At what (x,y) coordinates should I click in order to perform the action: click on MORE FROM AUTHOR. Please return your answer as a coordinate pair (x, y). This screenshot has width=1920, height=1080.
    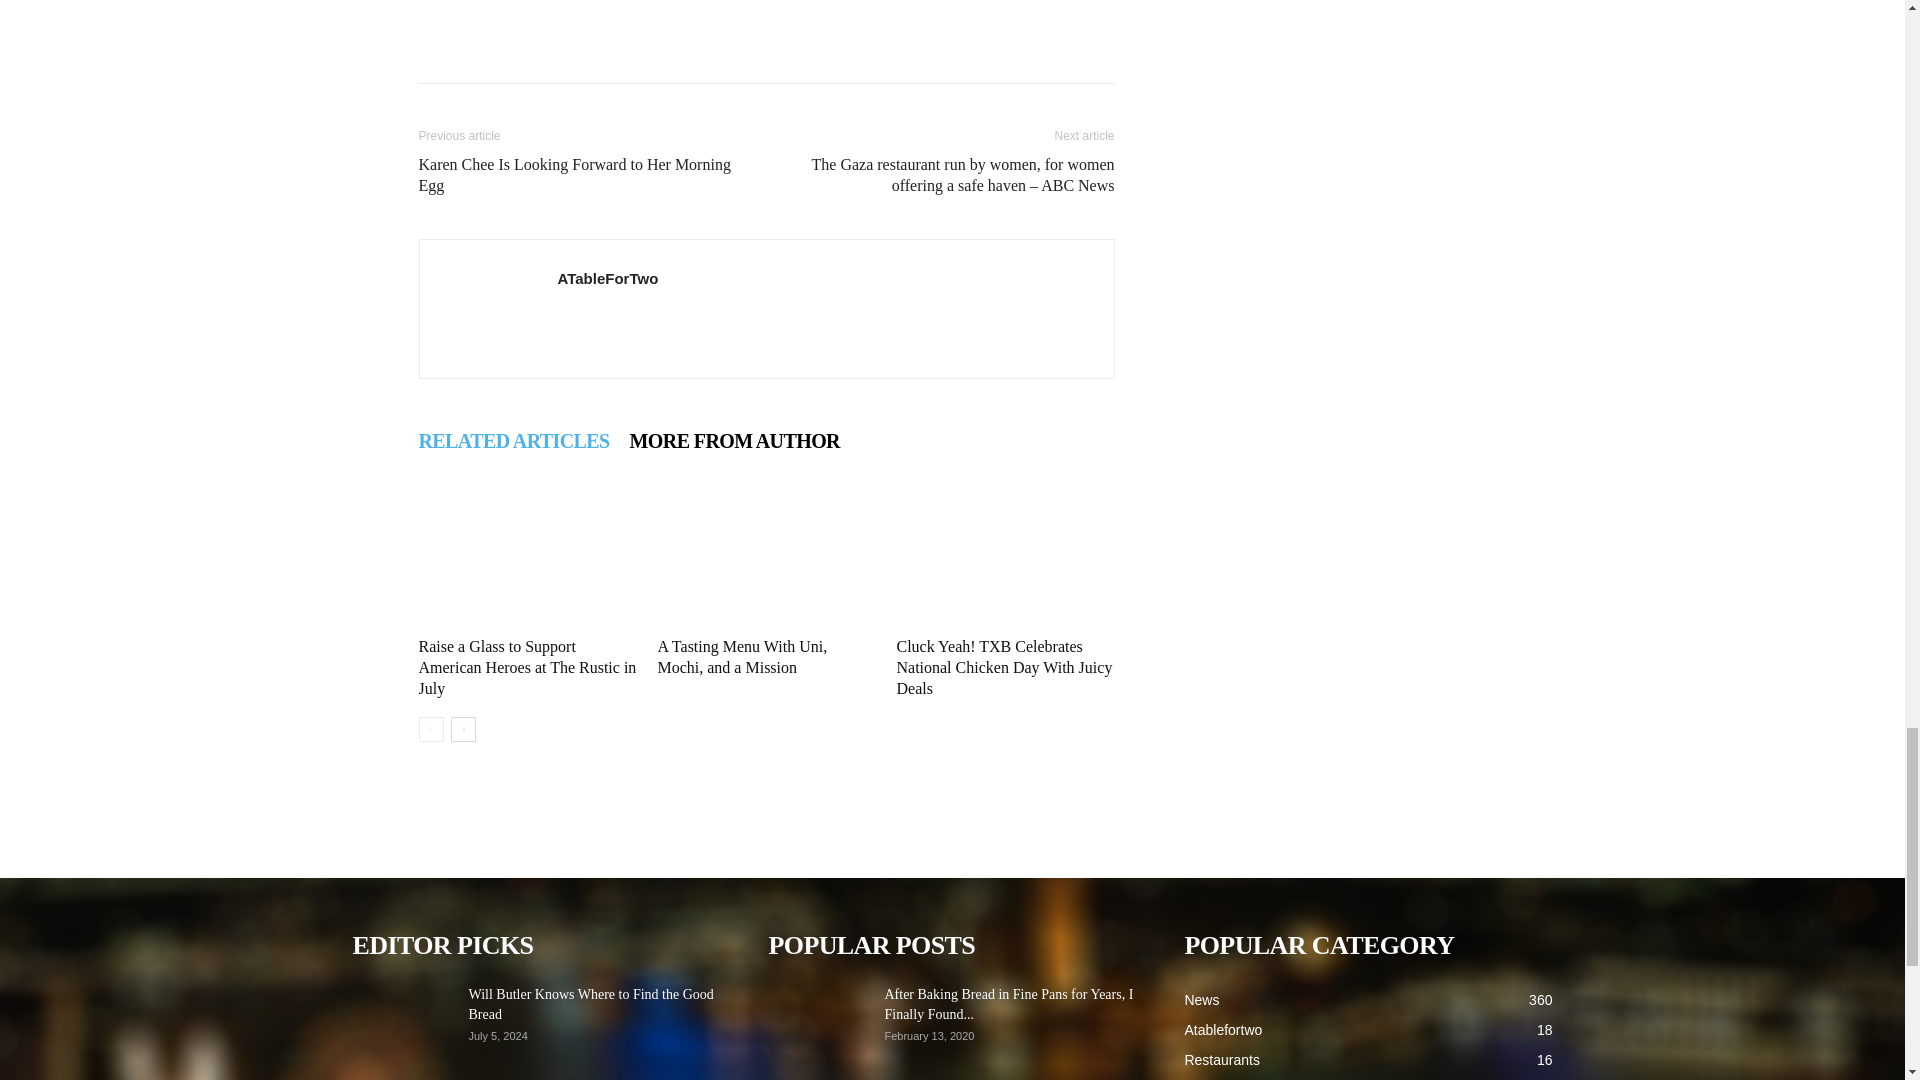
    Looking at the image, I should click on (734, 440).